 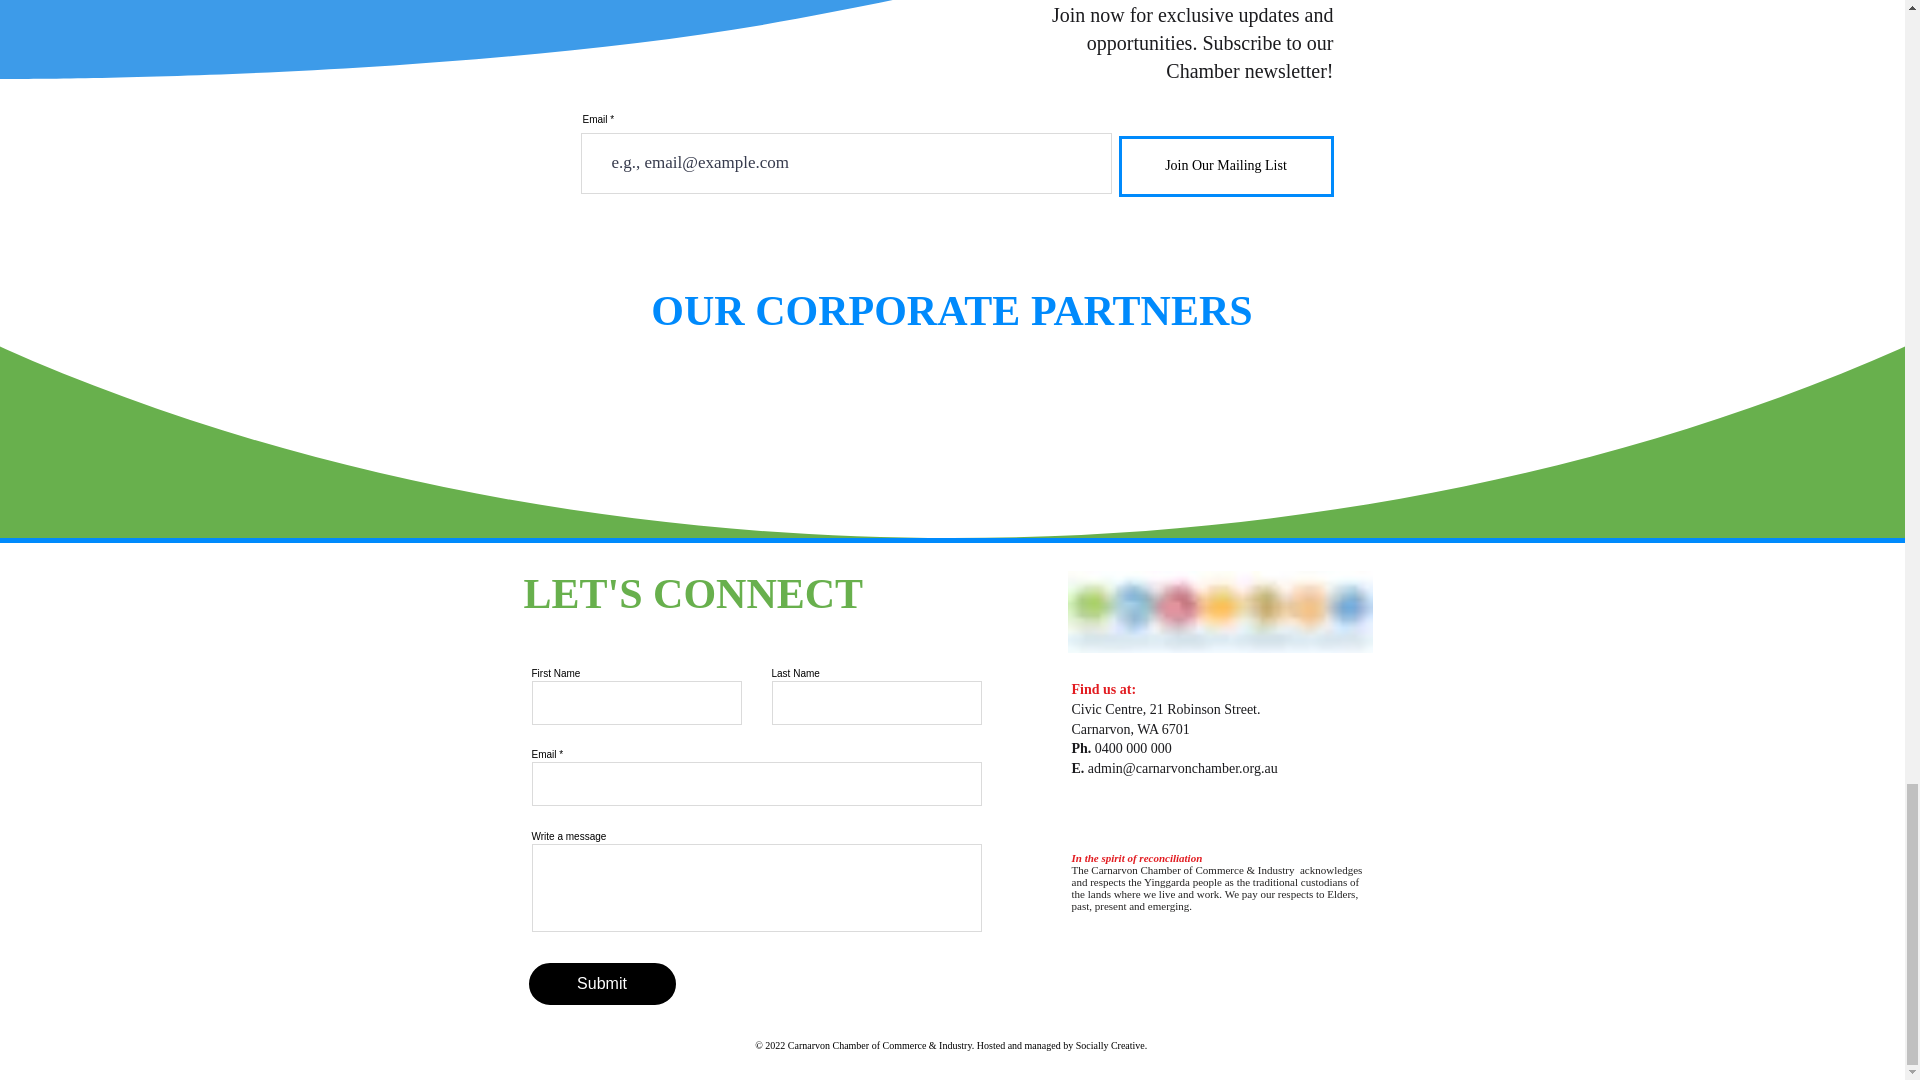 What do you see at coordinates (602, 984) in the screenshot?
I see `Submit` at bounding box center [602, 984].